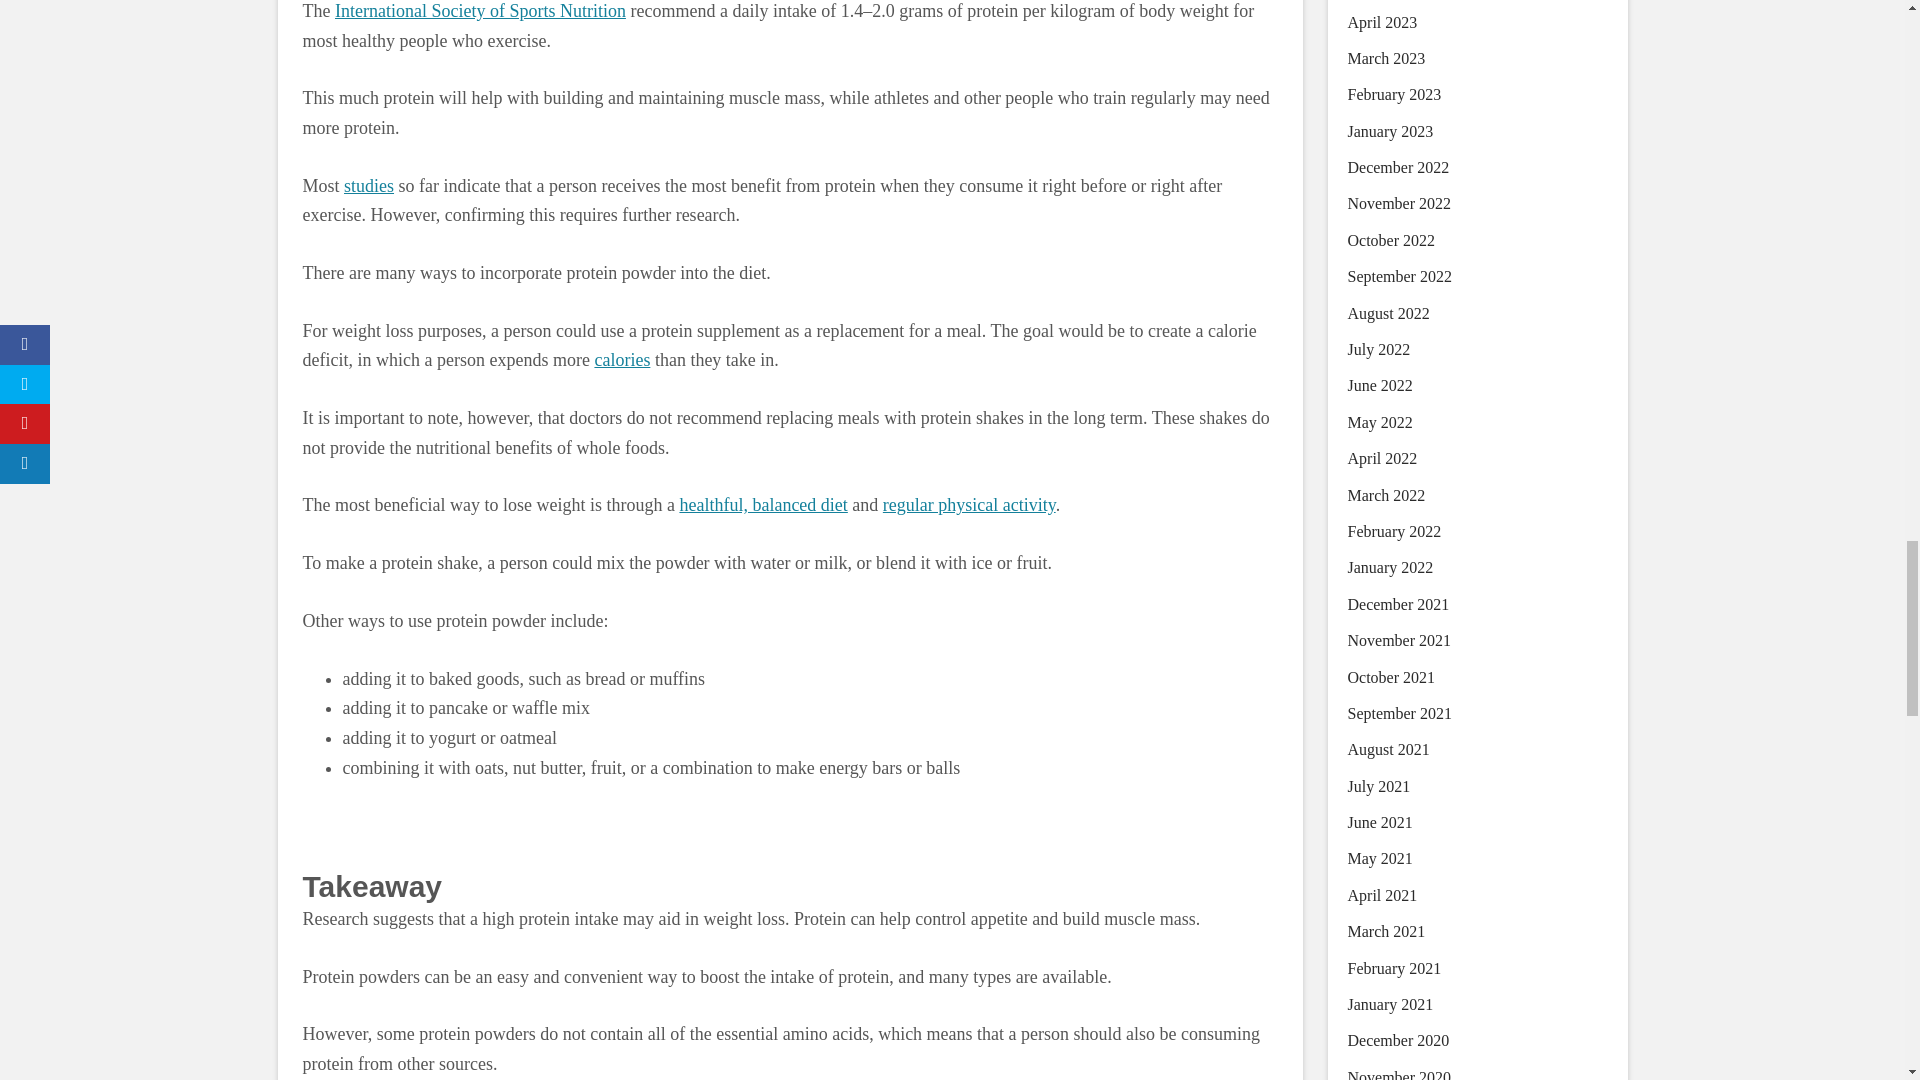  What do you see at coordinates (622, 360) in the screenshot?
I see `How many calories should I eat a day?` at bounding box center [622, 360].